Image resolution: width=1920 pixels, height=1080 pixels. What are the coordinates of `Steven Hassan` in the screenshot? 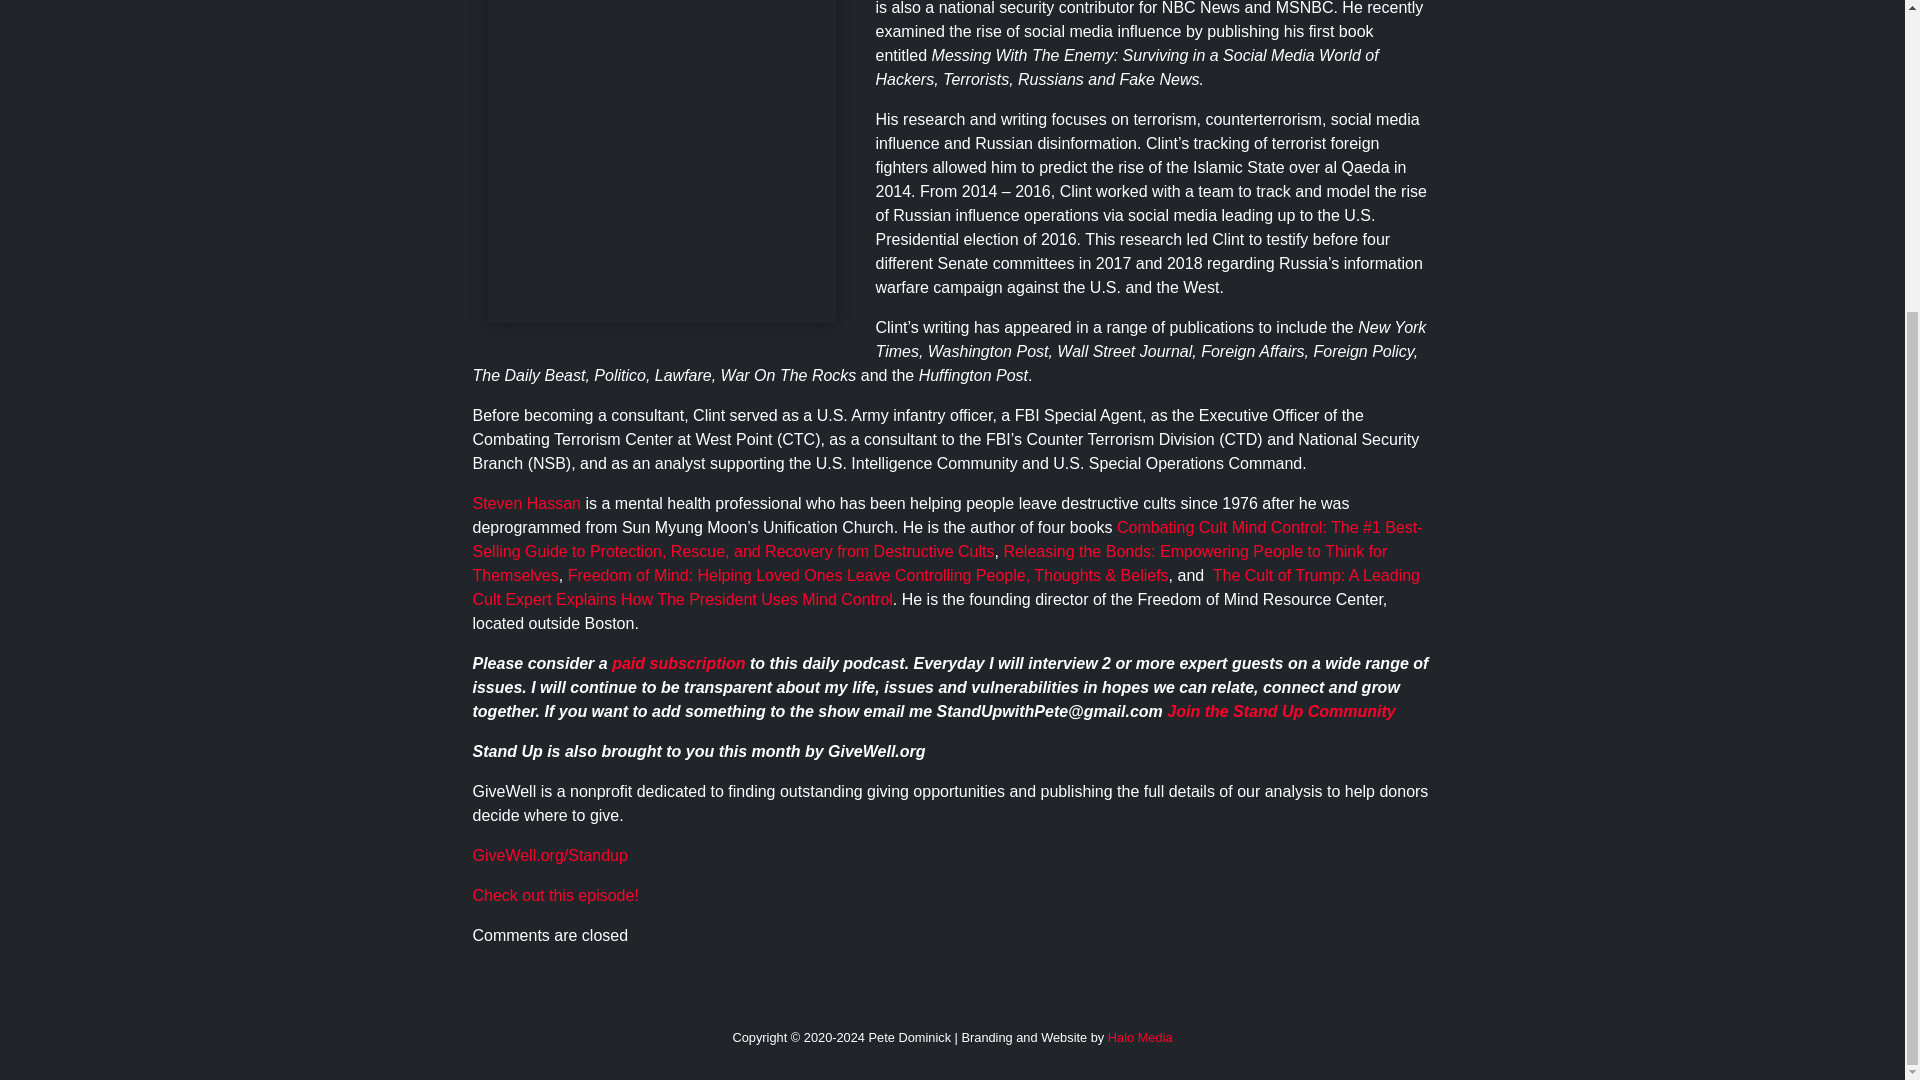 It's located at (526, 502).